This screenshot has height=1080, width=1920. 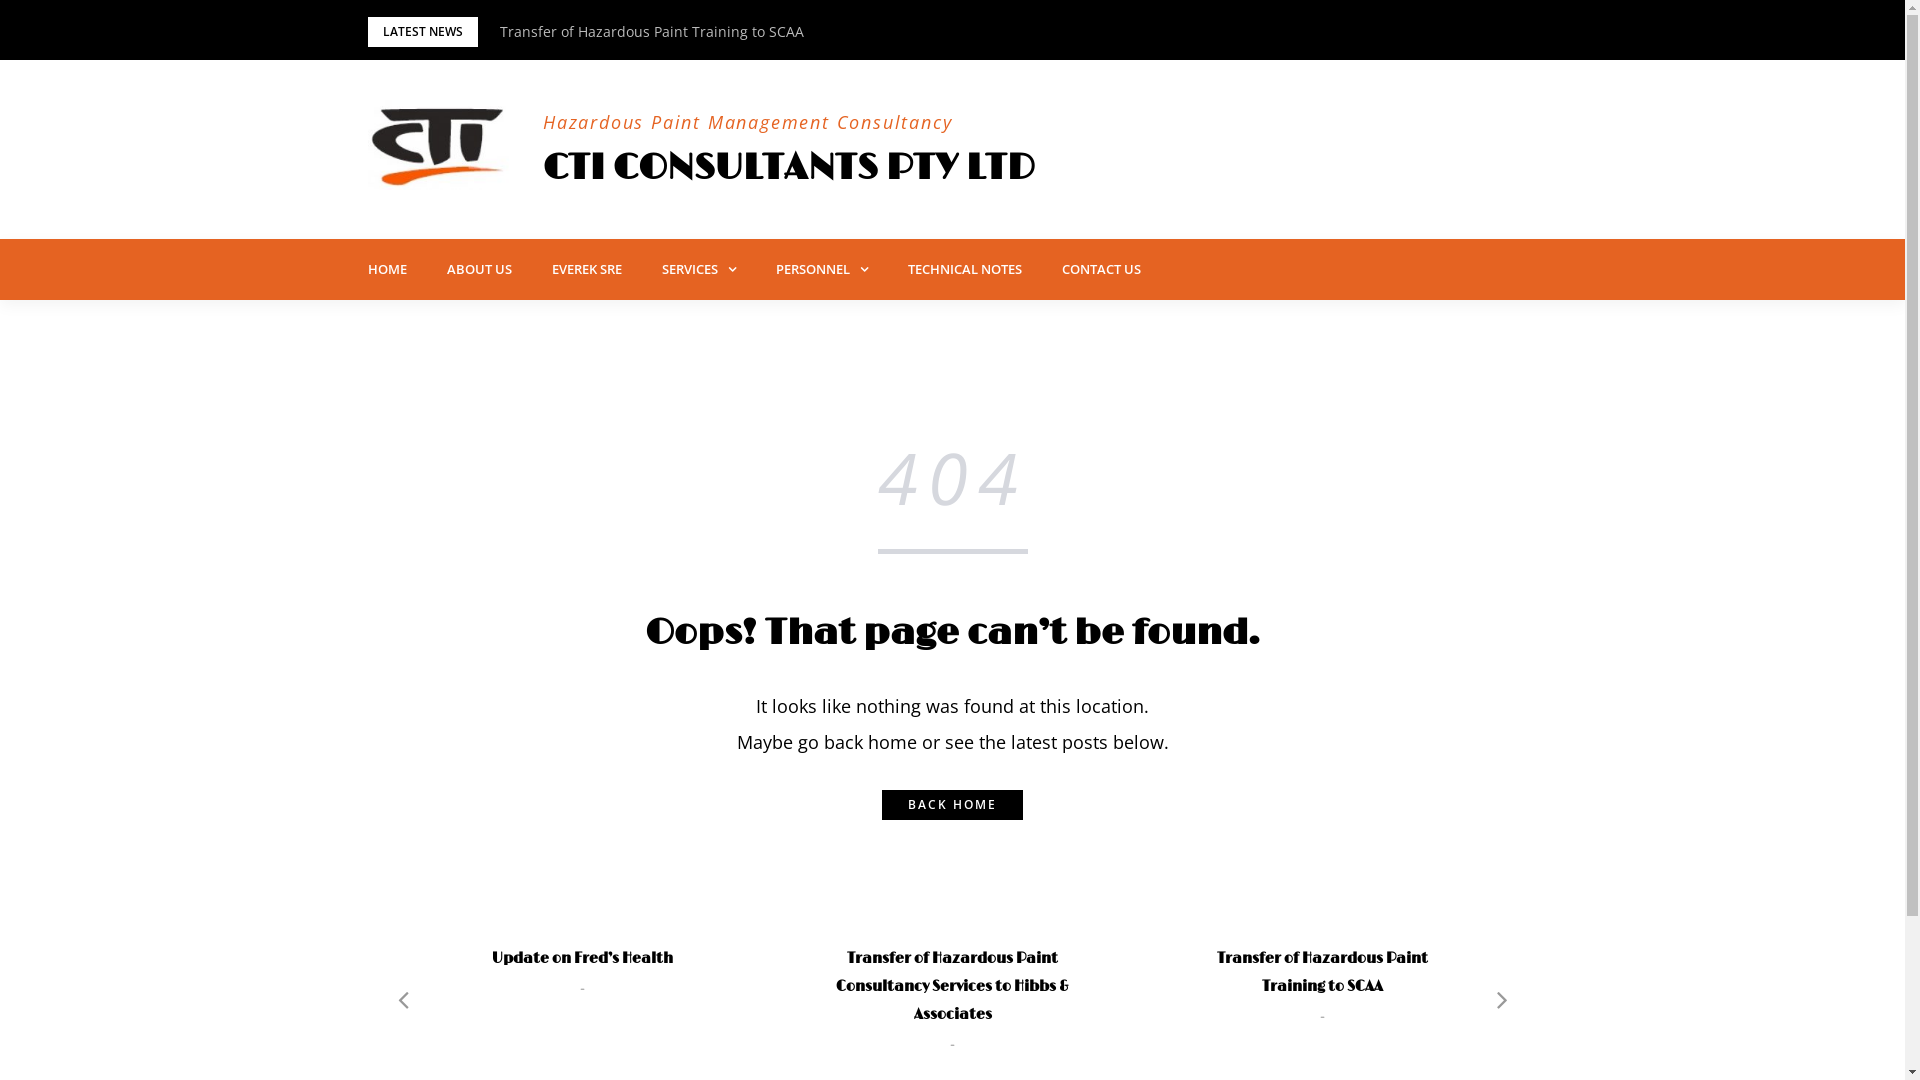 I want to click on FRED'S HEALTH, so click(x=582, y=928).